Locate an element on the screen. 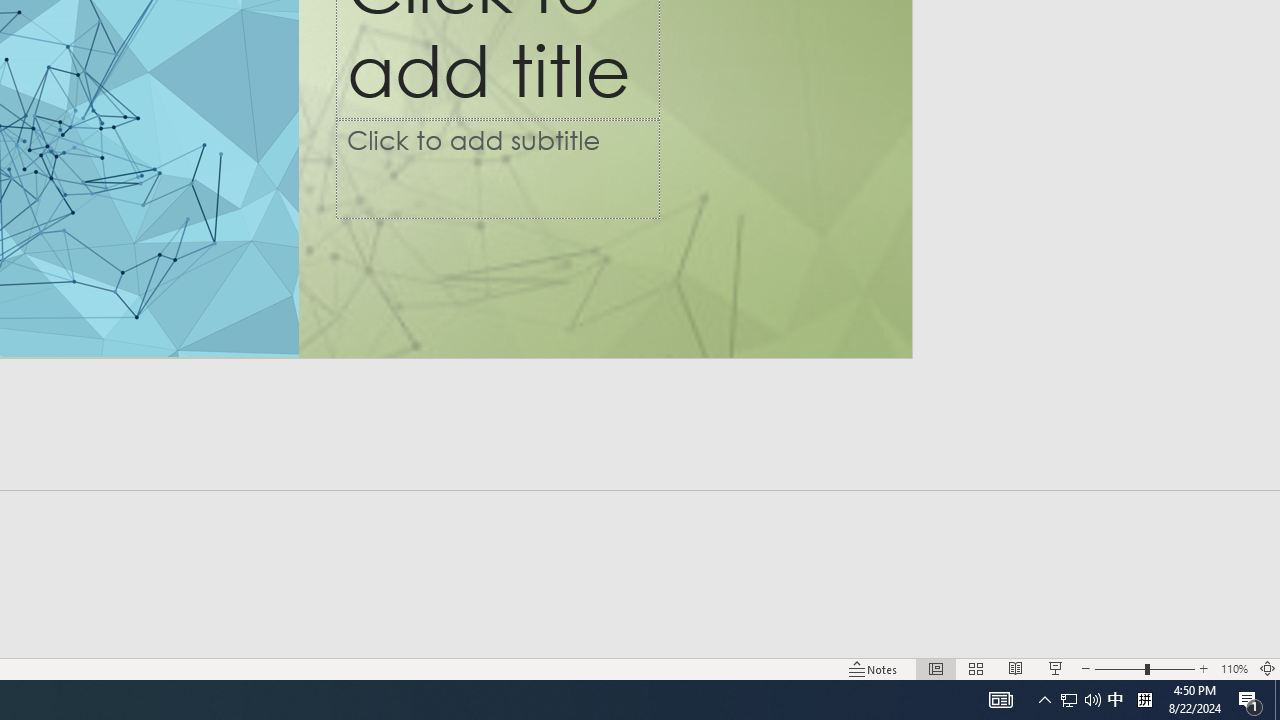 The width and height of the screenshot is (1280, 720). Zoom 110% is located at coordinates (1234, 668).